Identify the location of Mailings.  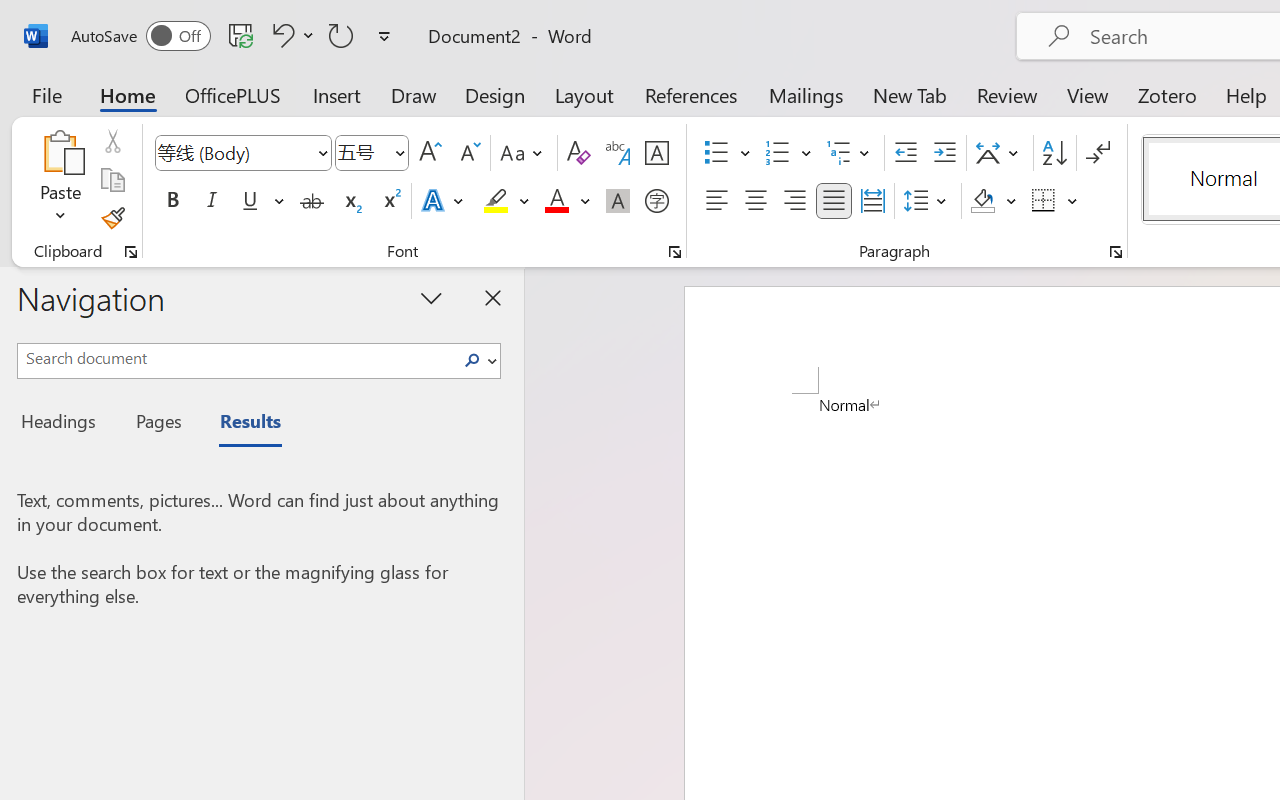
(806, 94).